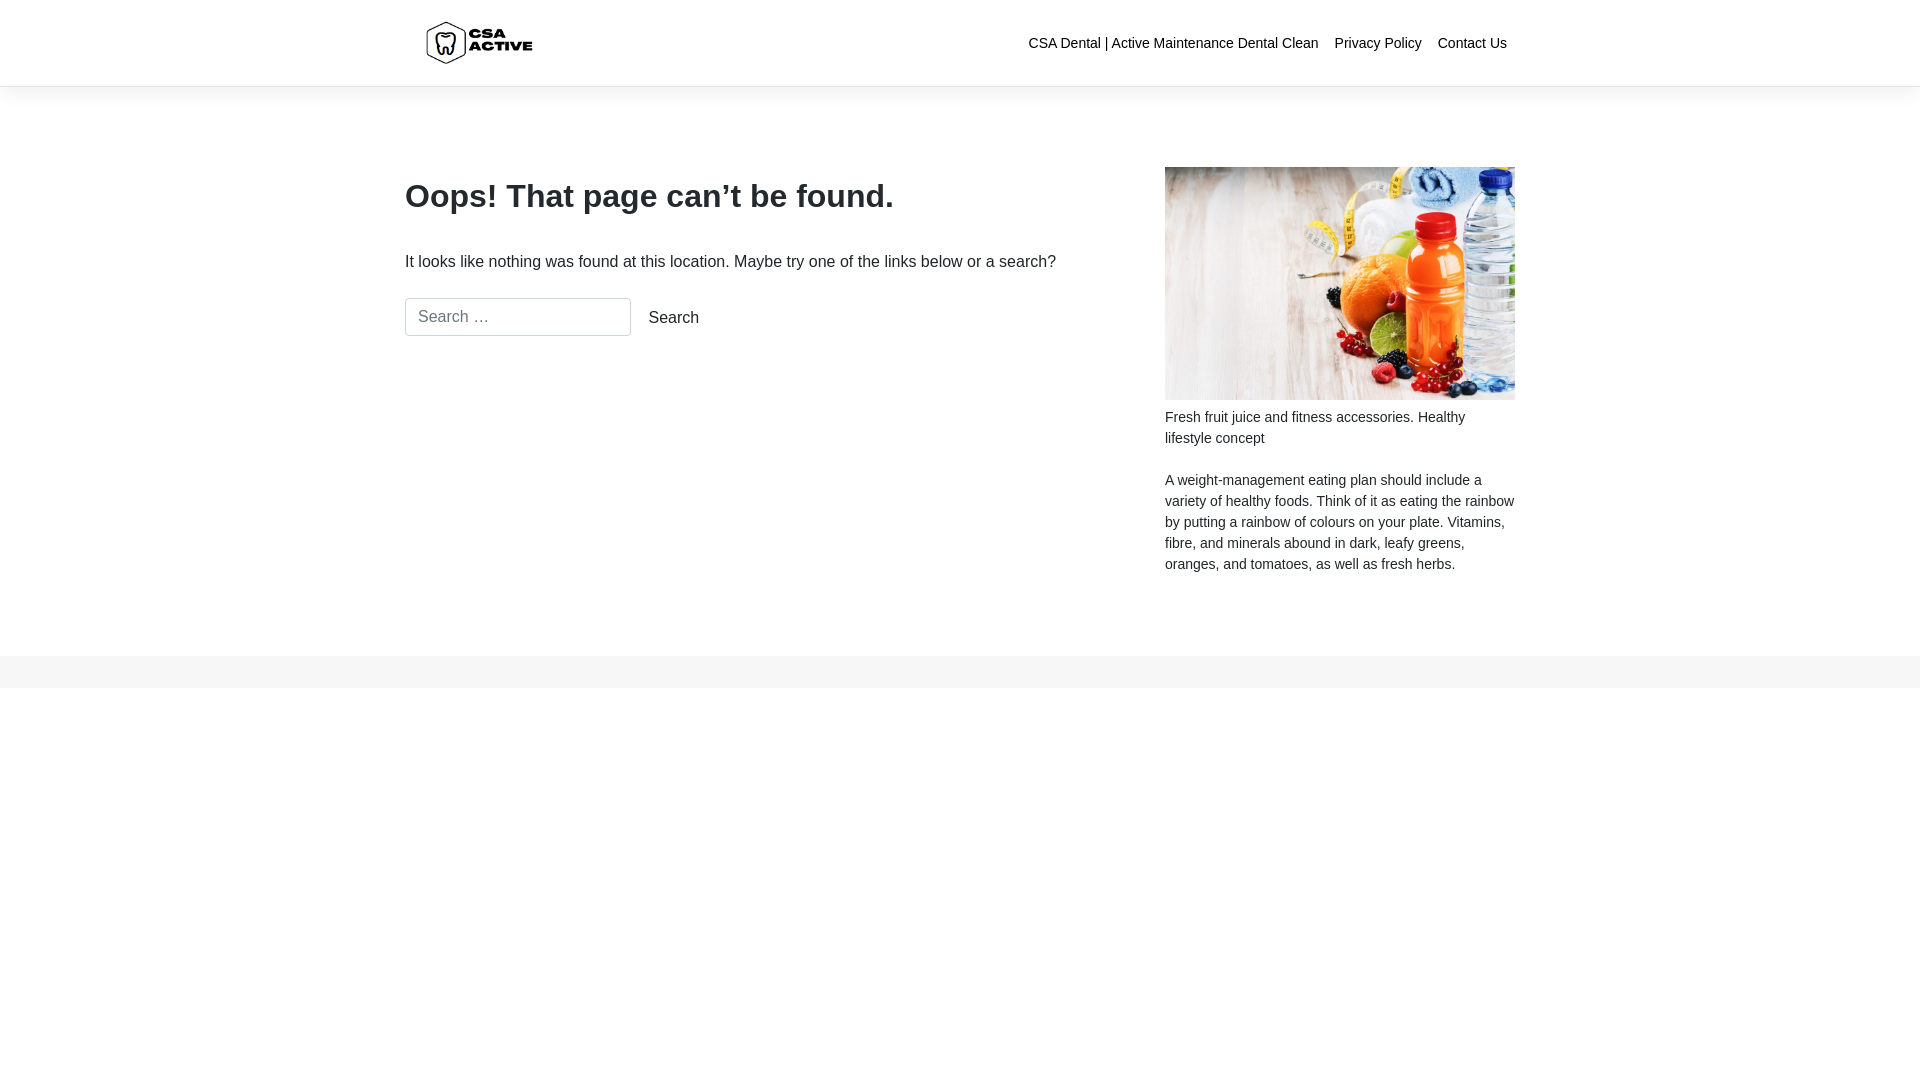 This screenshot has height=1080, width=1920. What do you see at coordinates (674, 318) in the screenshot?
I see `Search` at bounding box center [674, 318].